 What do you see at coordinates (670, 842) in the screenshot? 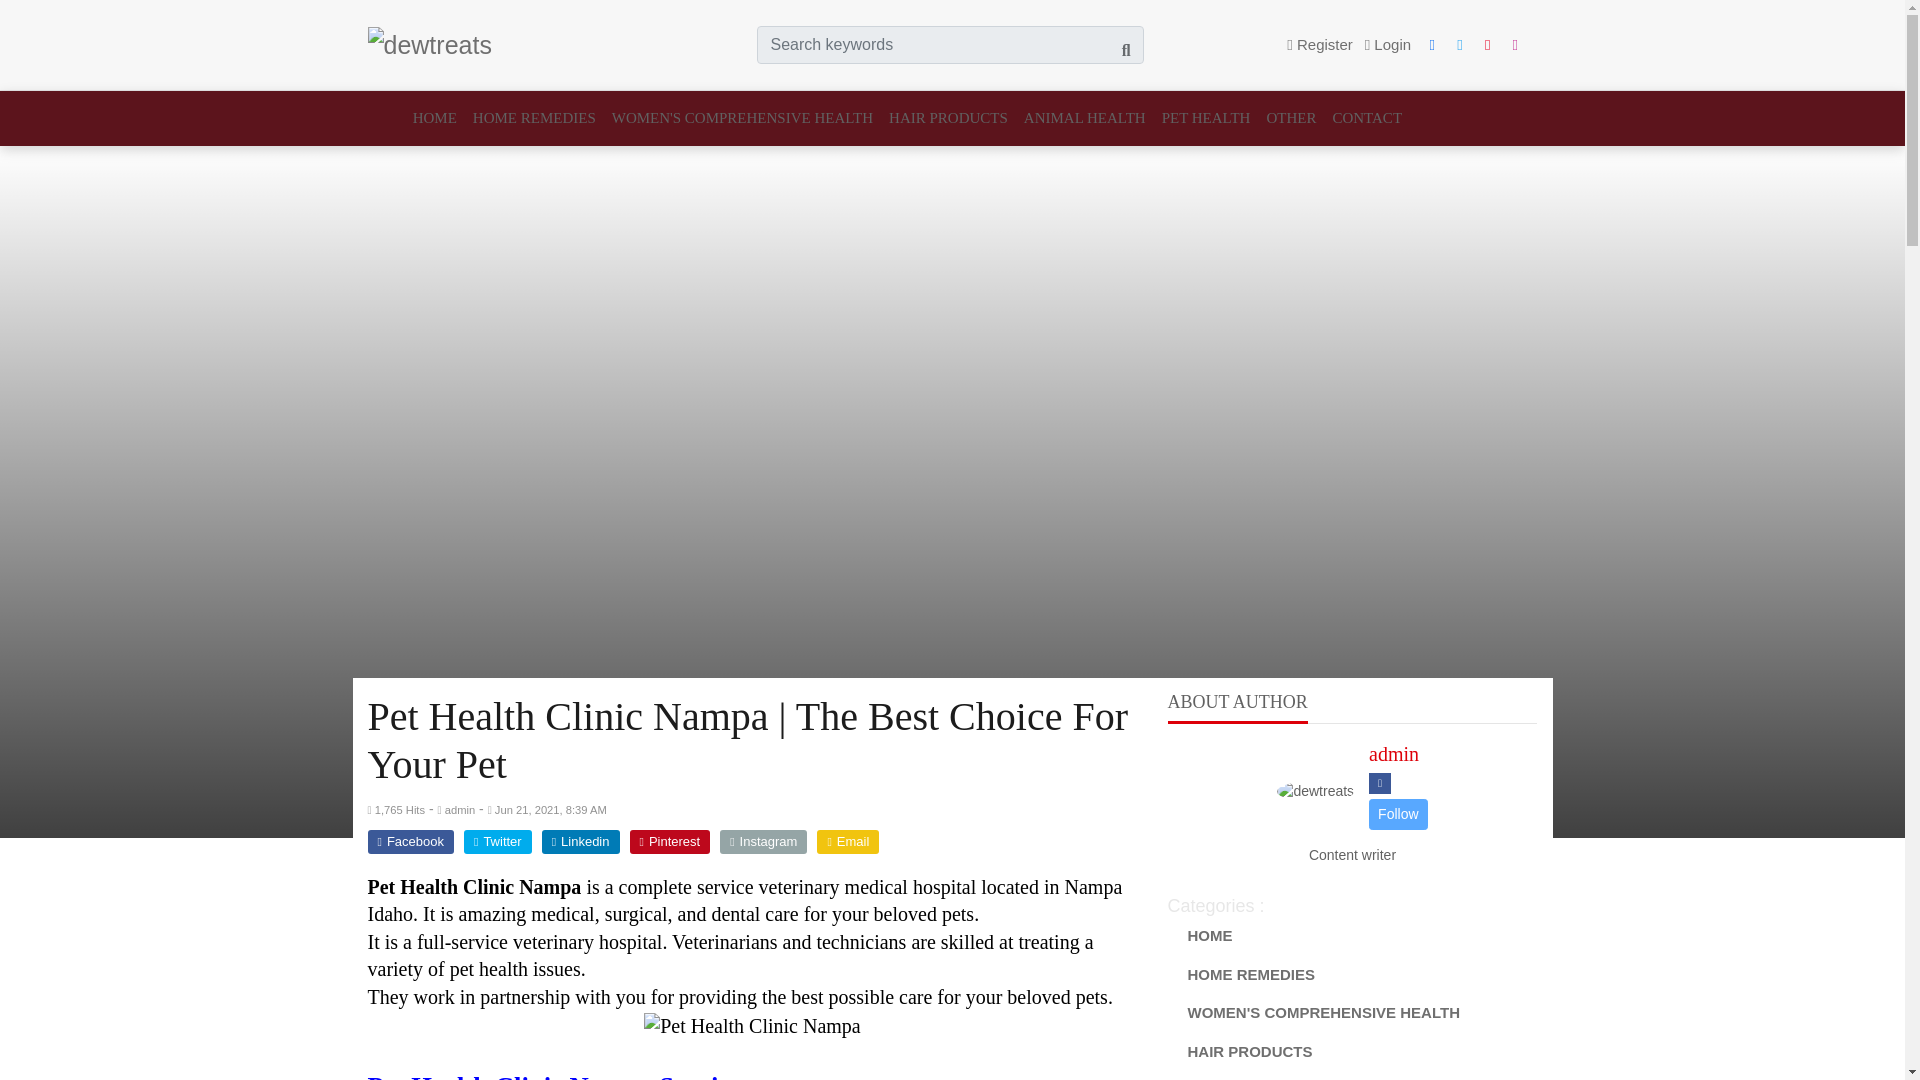
I see `Pinterest` at bounding box center [670, 842].